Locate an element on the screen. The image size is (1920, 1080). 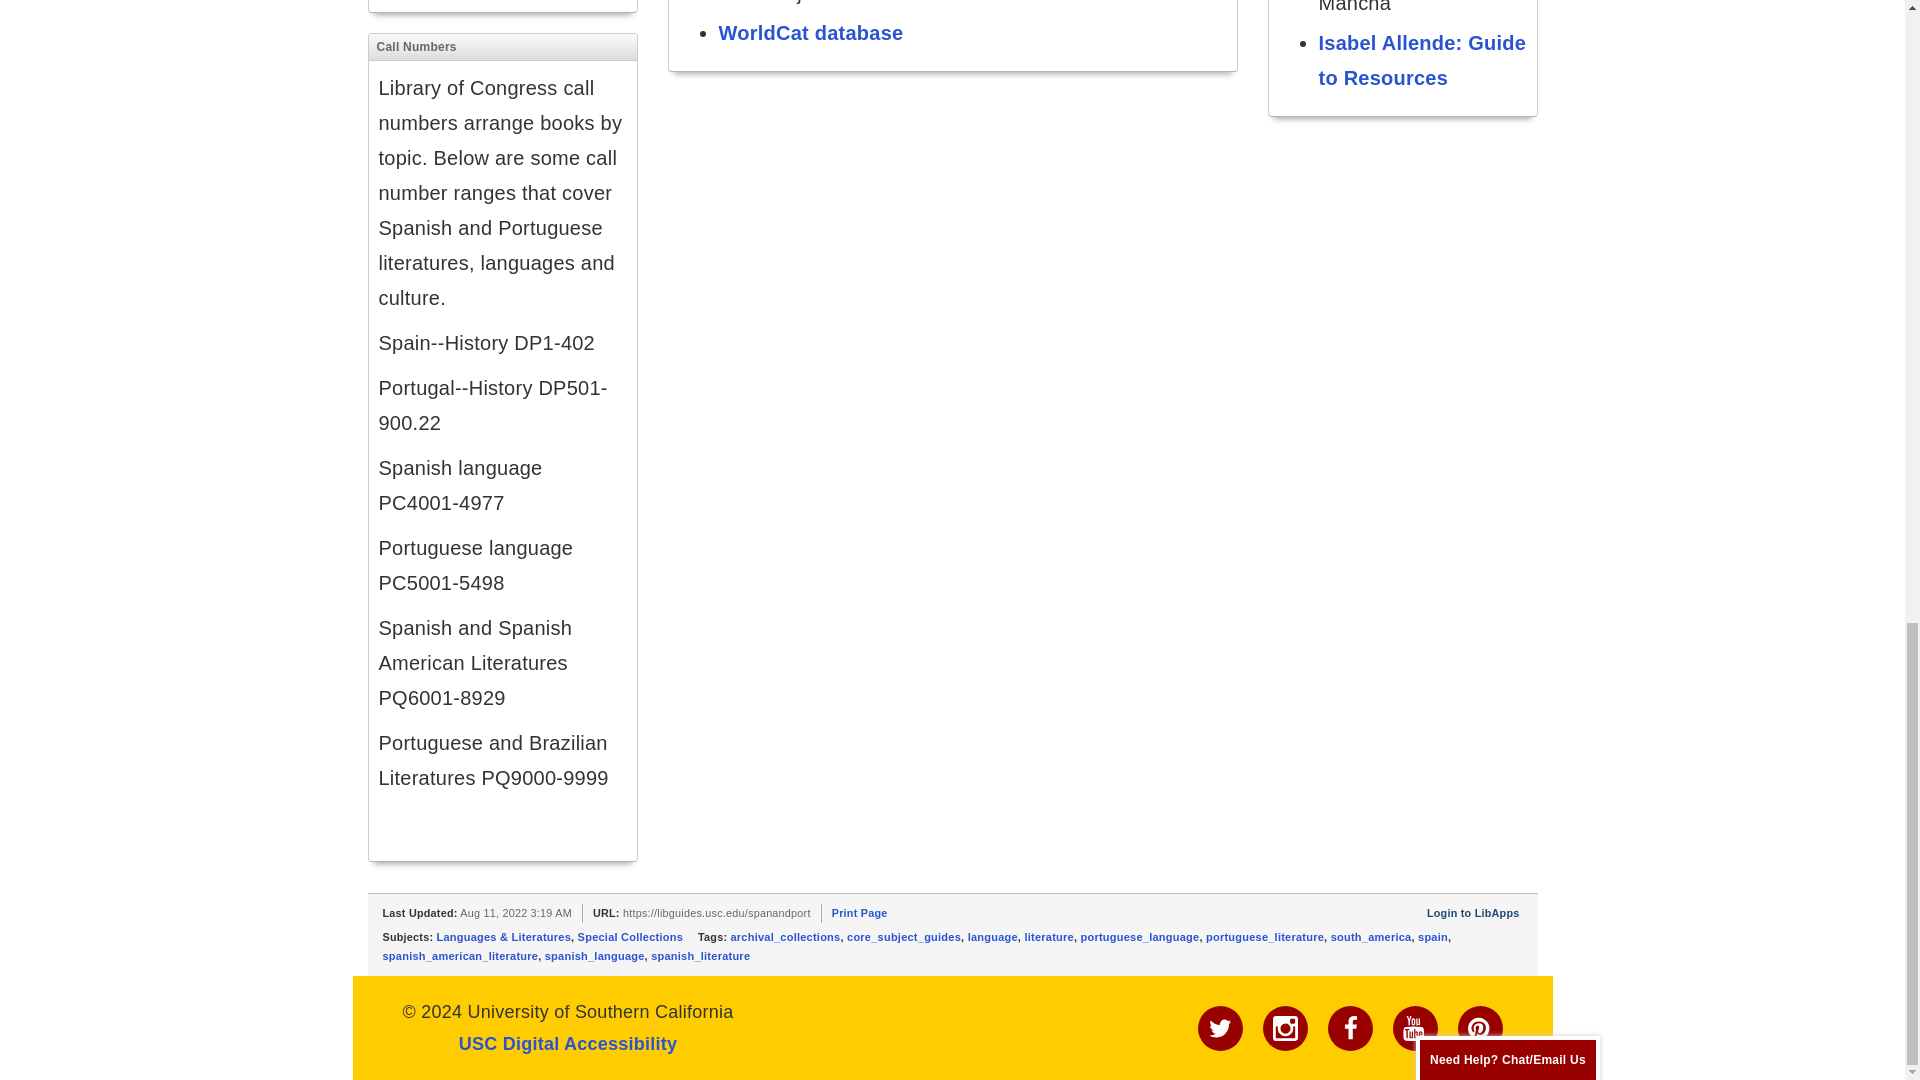
Isabel Allende: Guide to Resources is located at coordinates (1422, 60).